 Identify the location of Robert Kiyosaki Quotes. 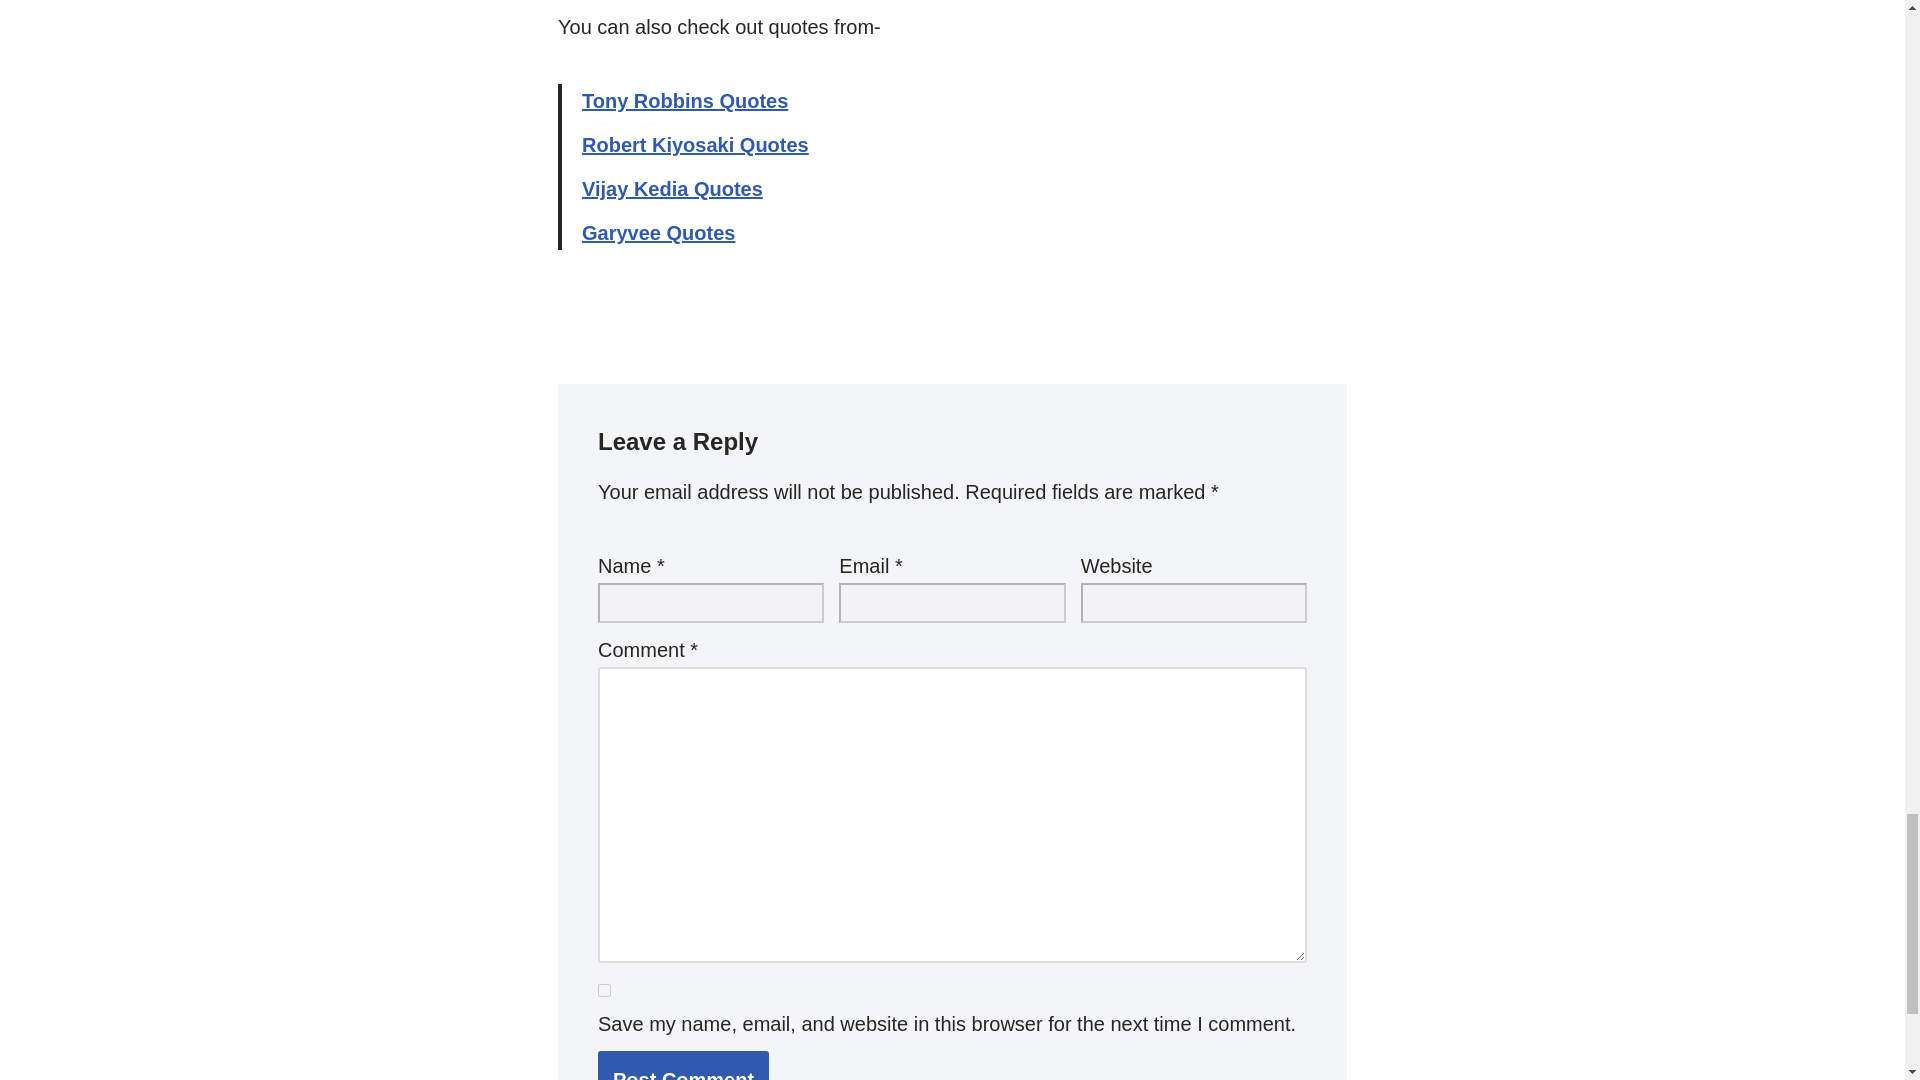
(694, 144).